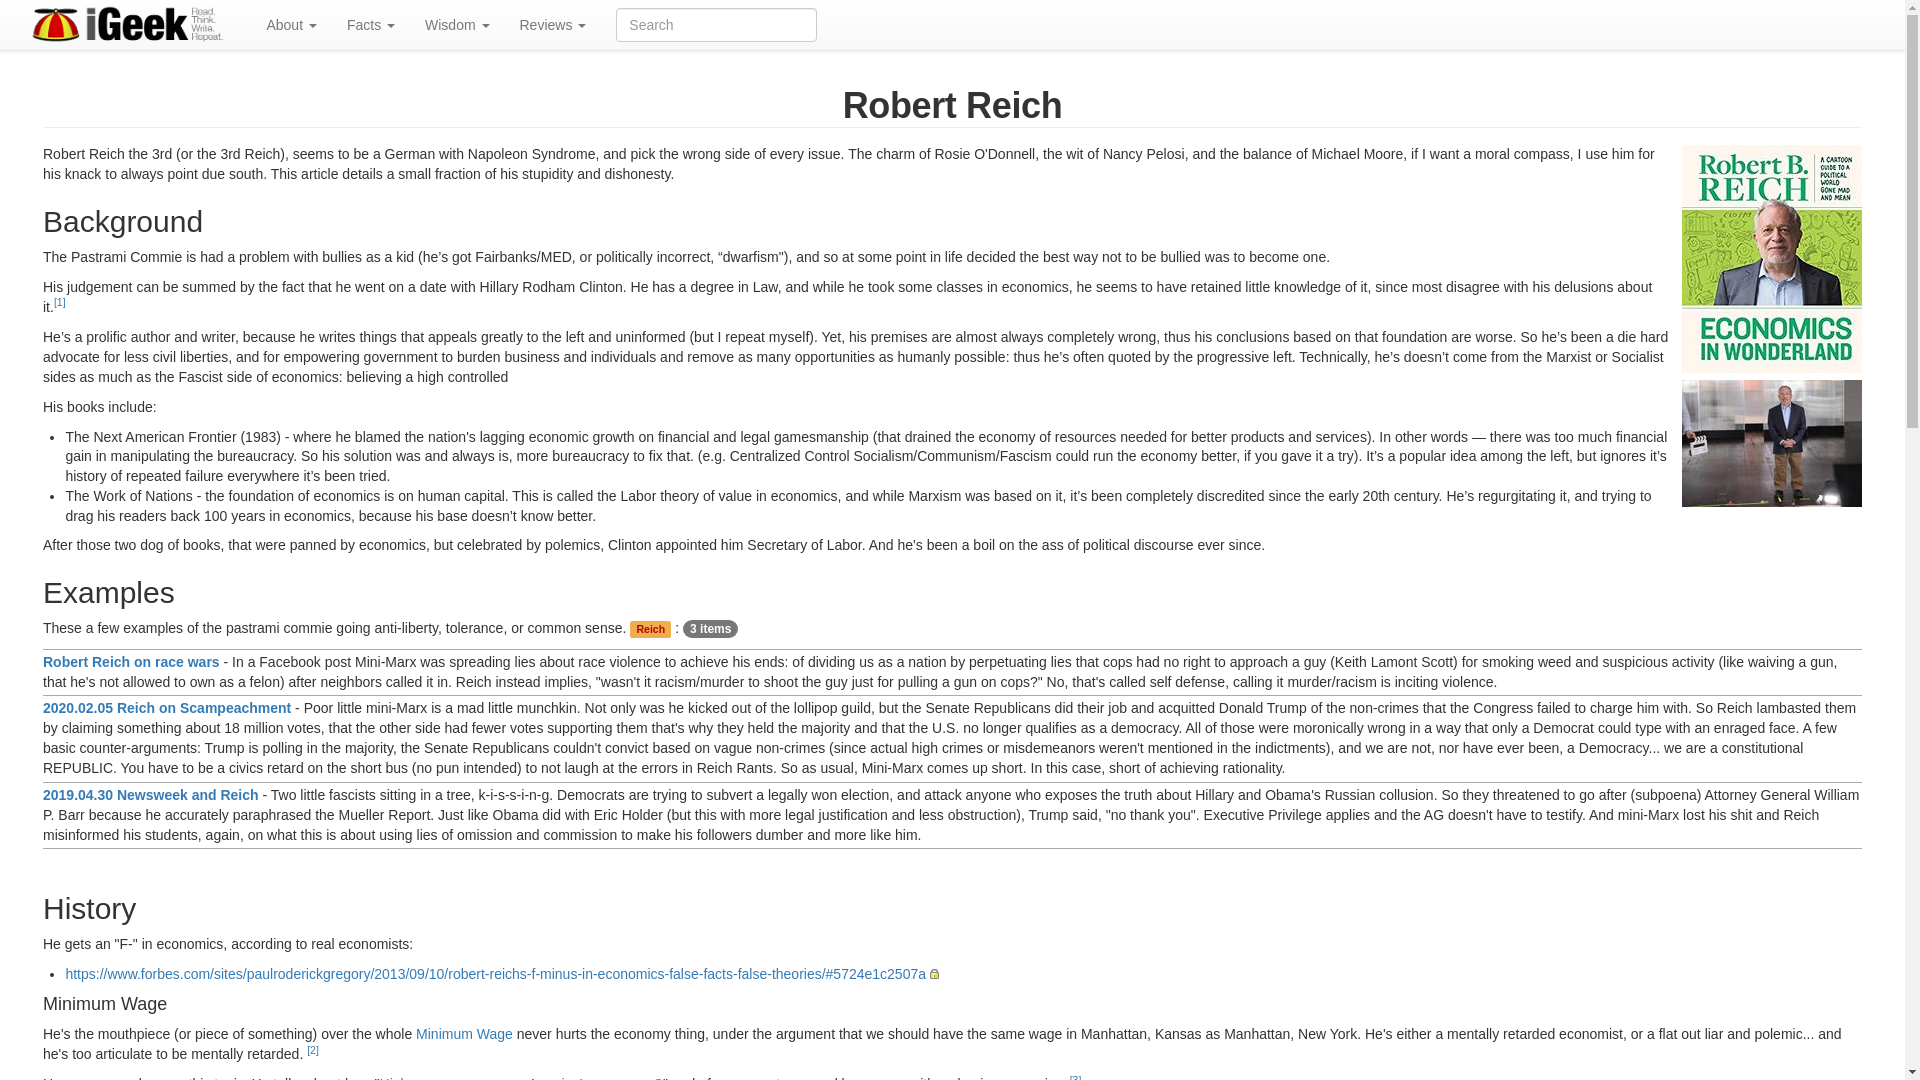 The width and height of the screenshot is (1920, 1080). What do you see at coordinates (456, 24) in the screenshot?
I see `Wisdom` at bounding box center [456, 24].